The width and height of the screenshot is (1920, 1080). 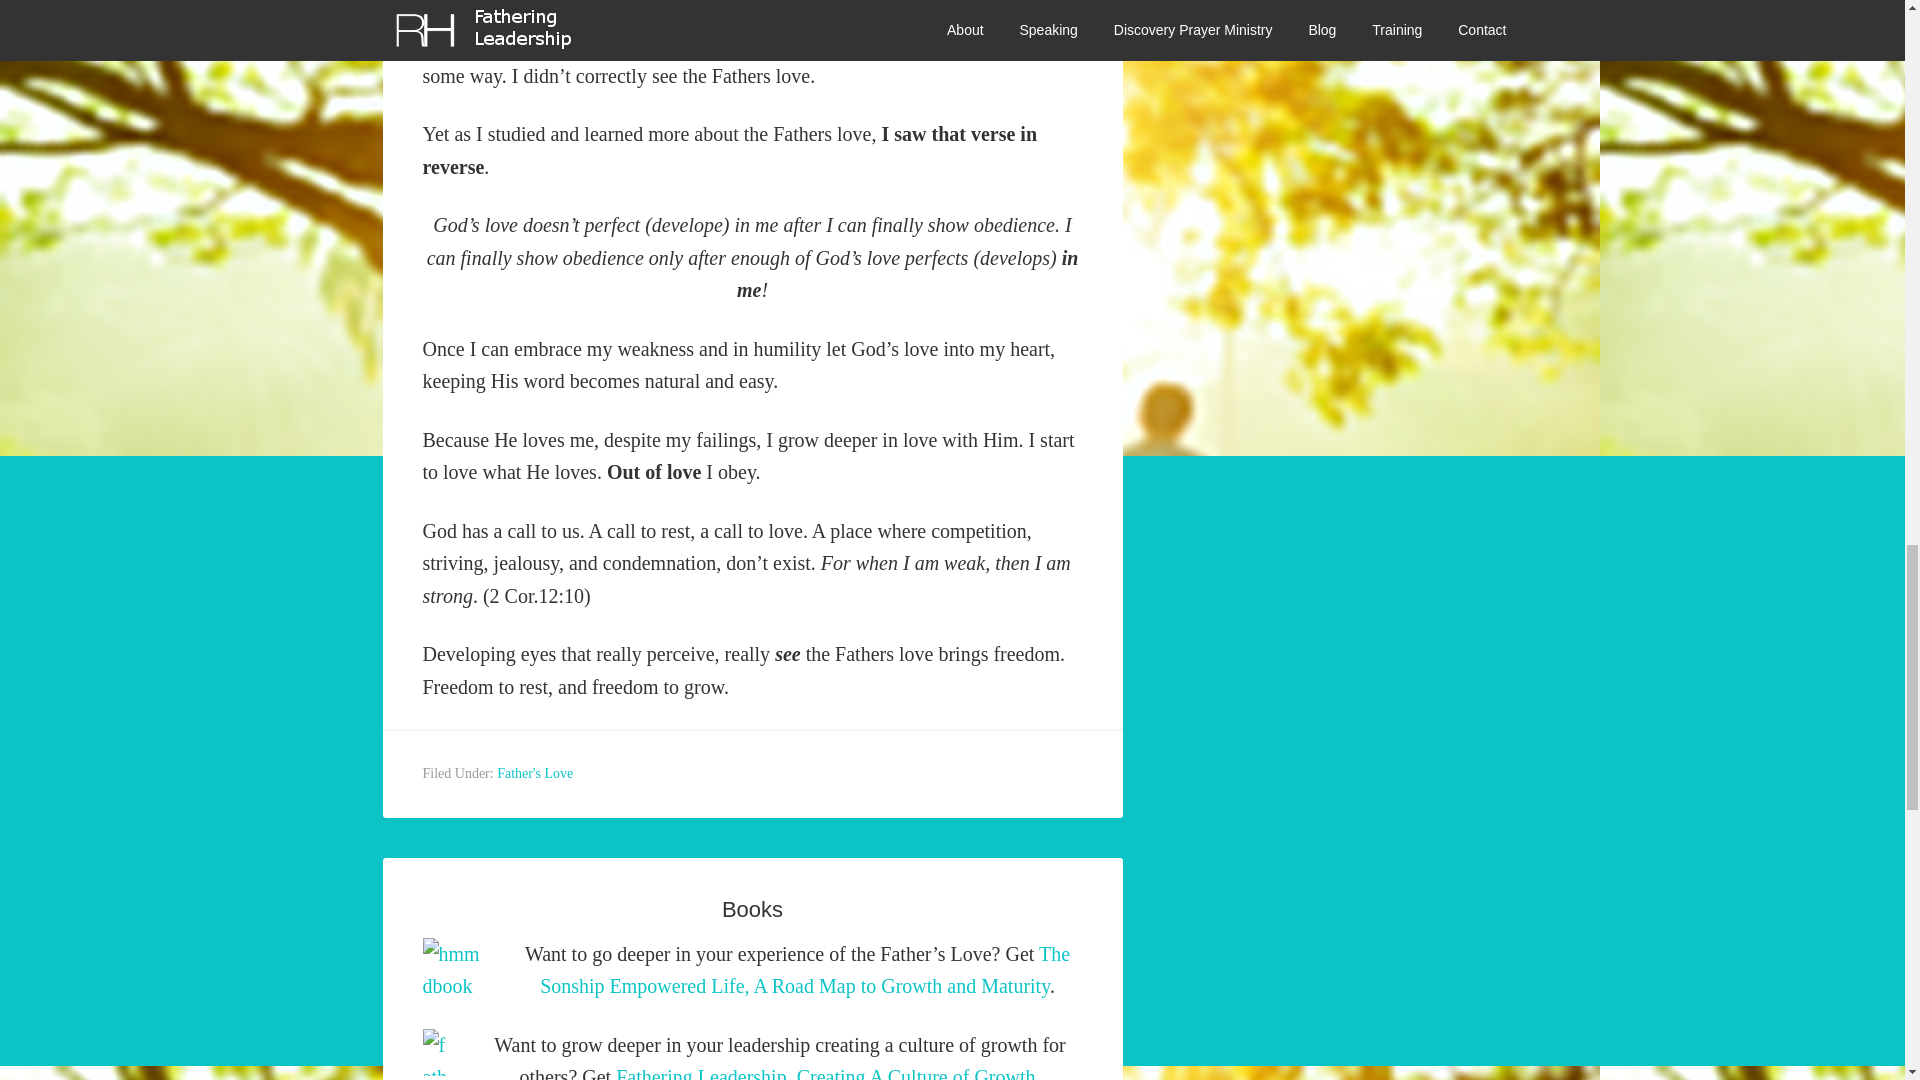 What do you see at coordinates (752, 910) in the screenshot?
I see `Books` at bounding box center [752, 910].